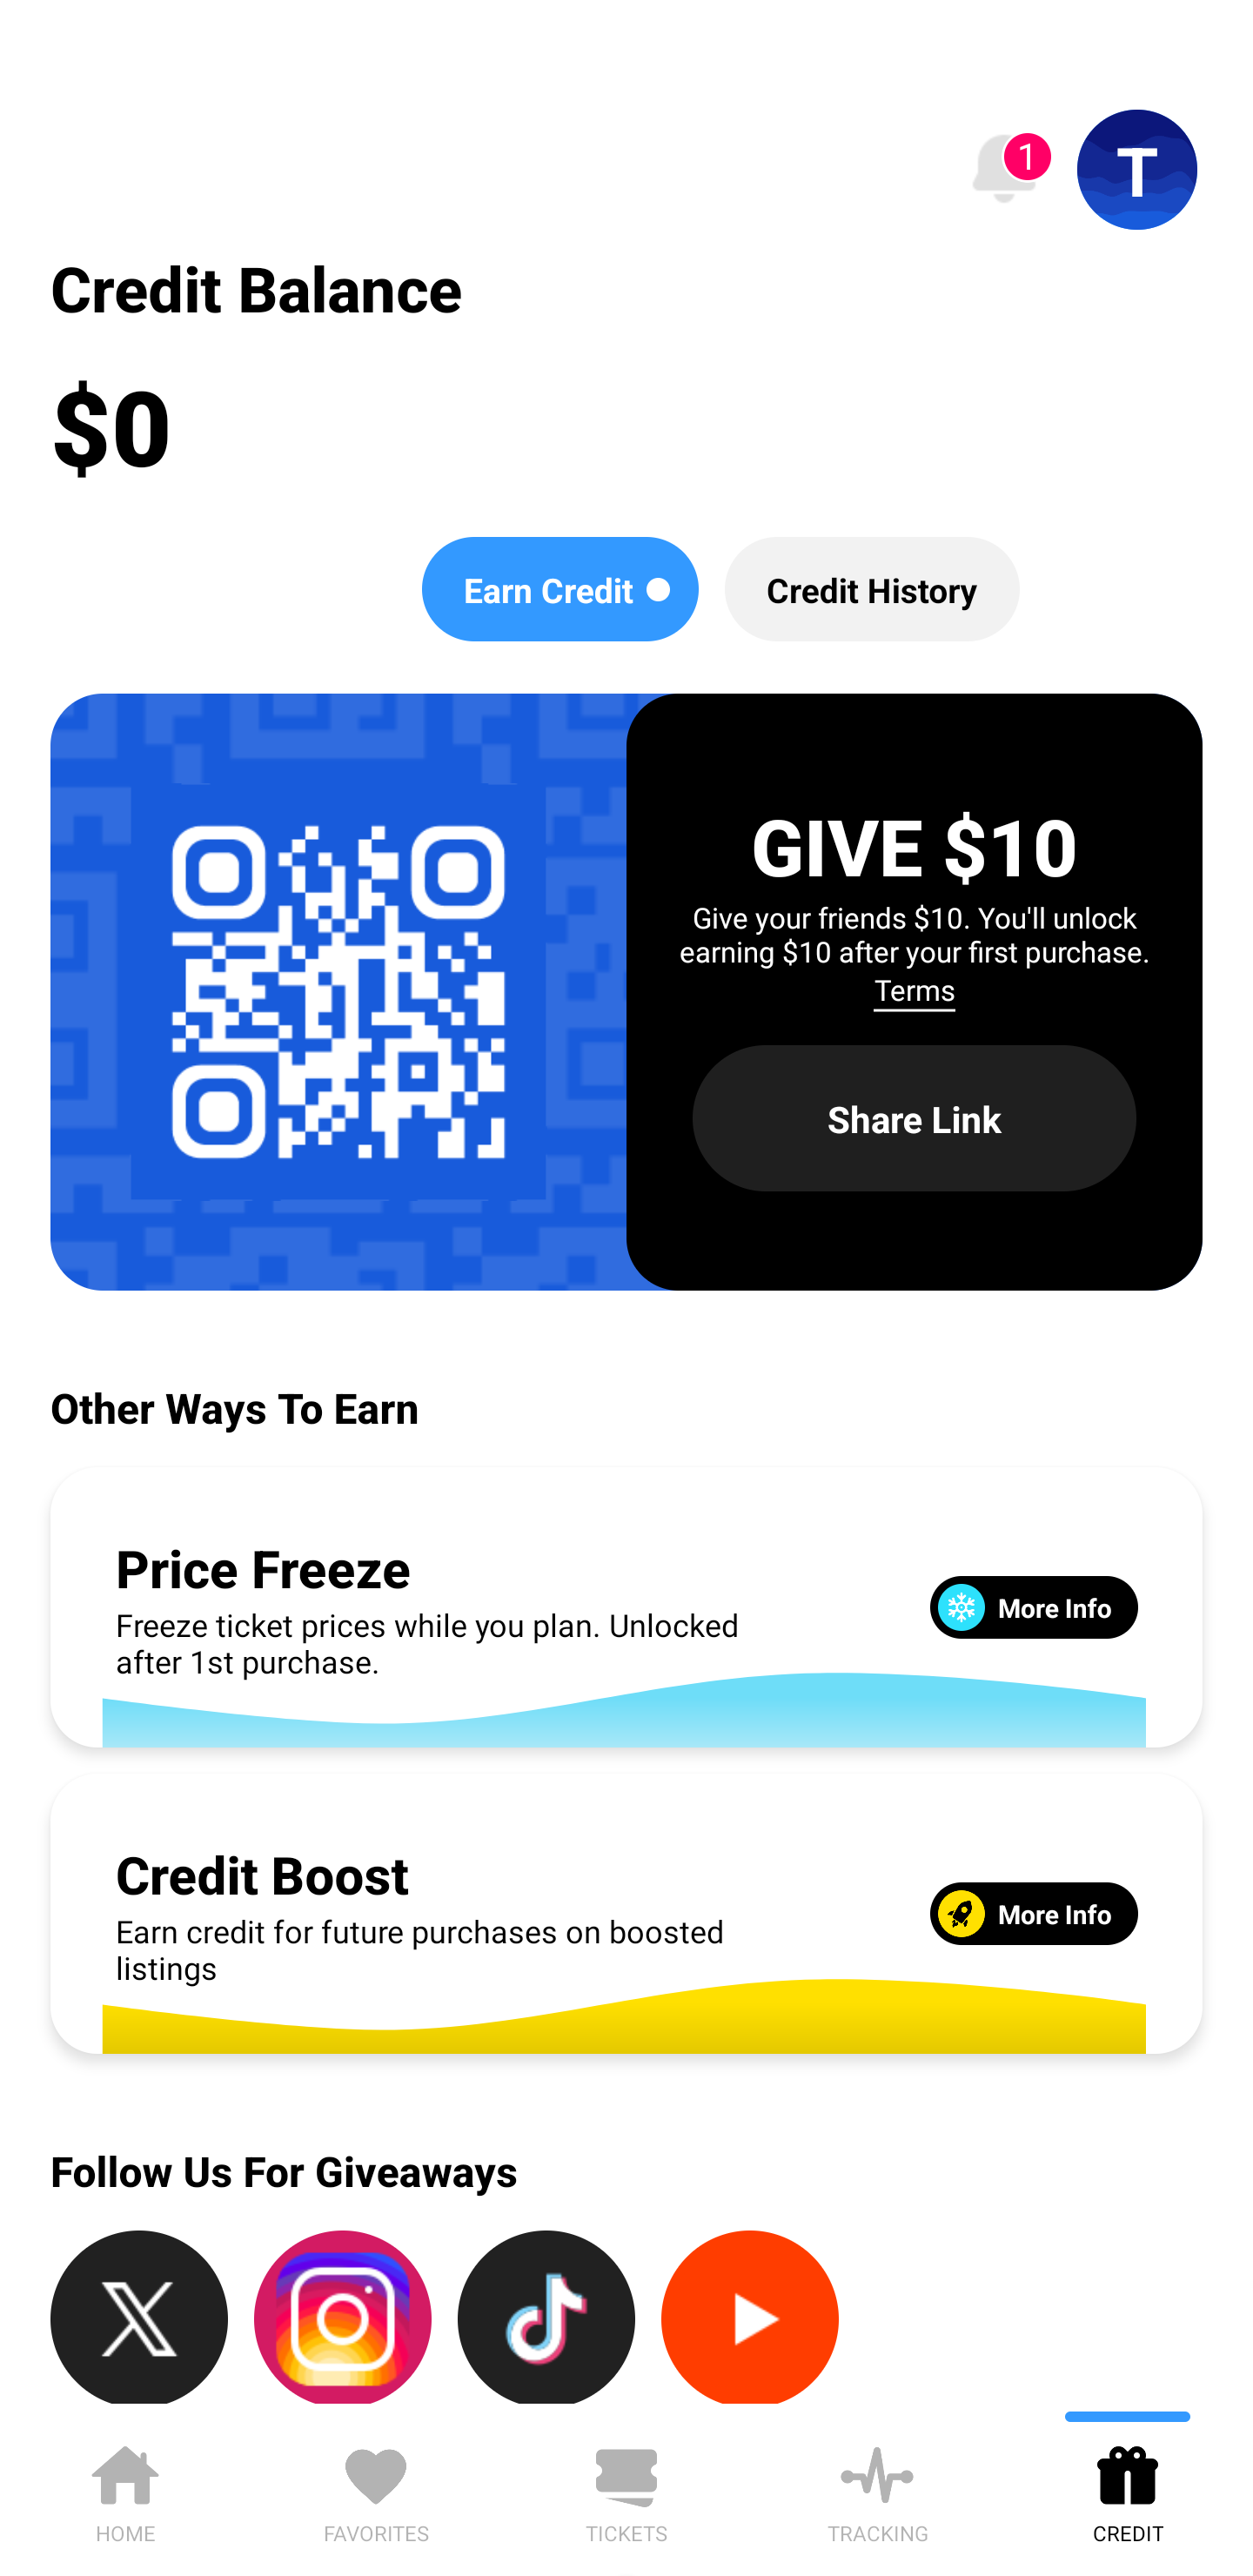 This screenshot has height=2576, width=1253. Describe the element at coordinates (1004, 170) in the screenshot. I see `1` at that location.